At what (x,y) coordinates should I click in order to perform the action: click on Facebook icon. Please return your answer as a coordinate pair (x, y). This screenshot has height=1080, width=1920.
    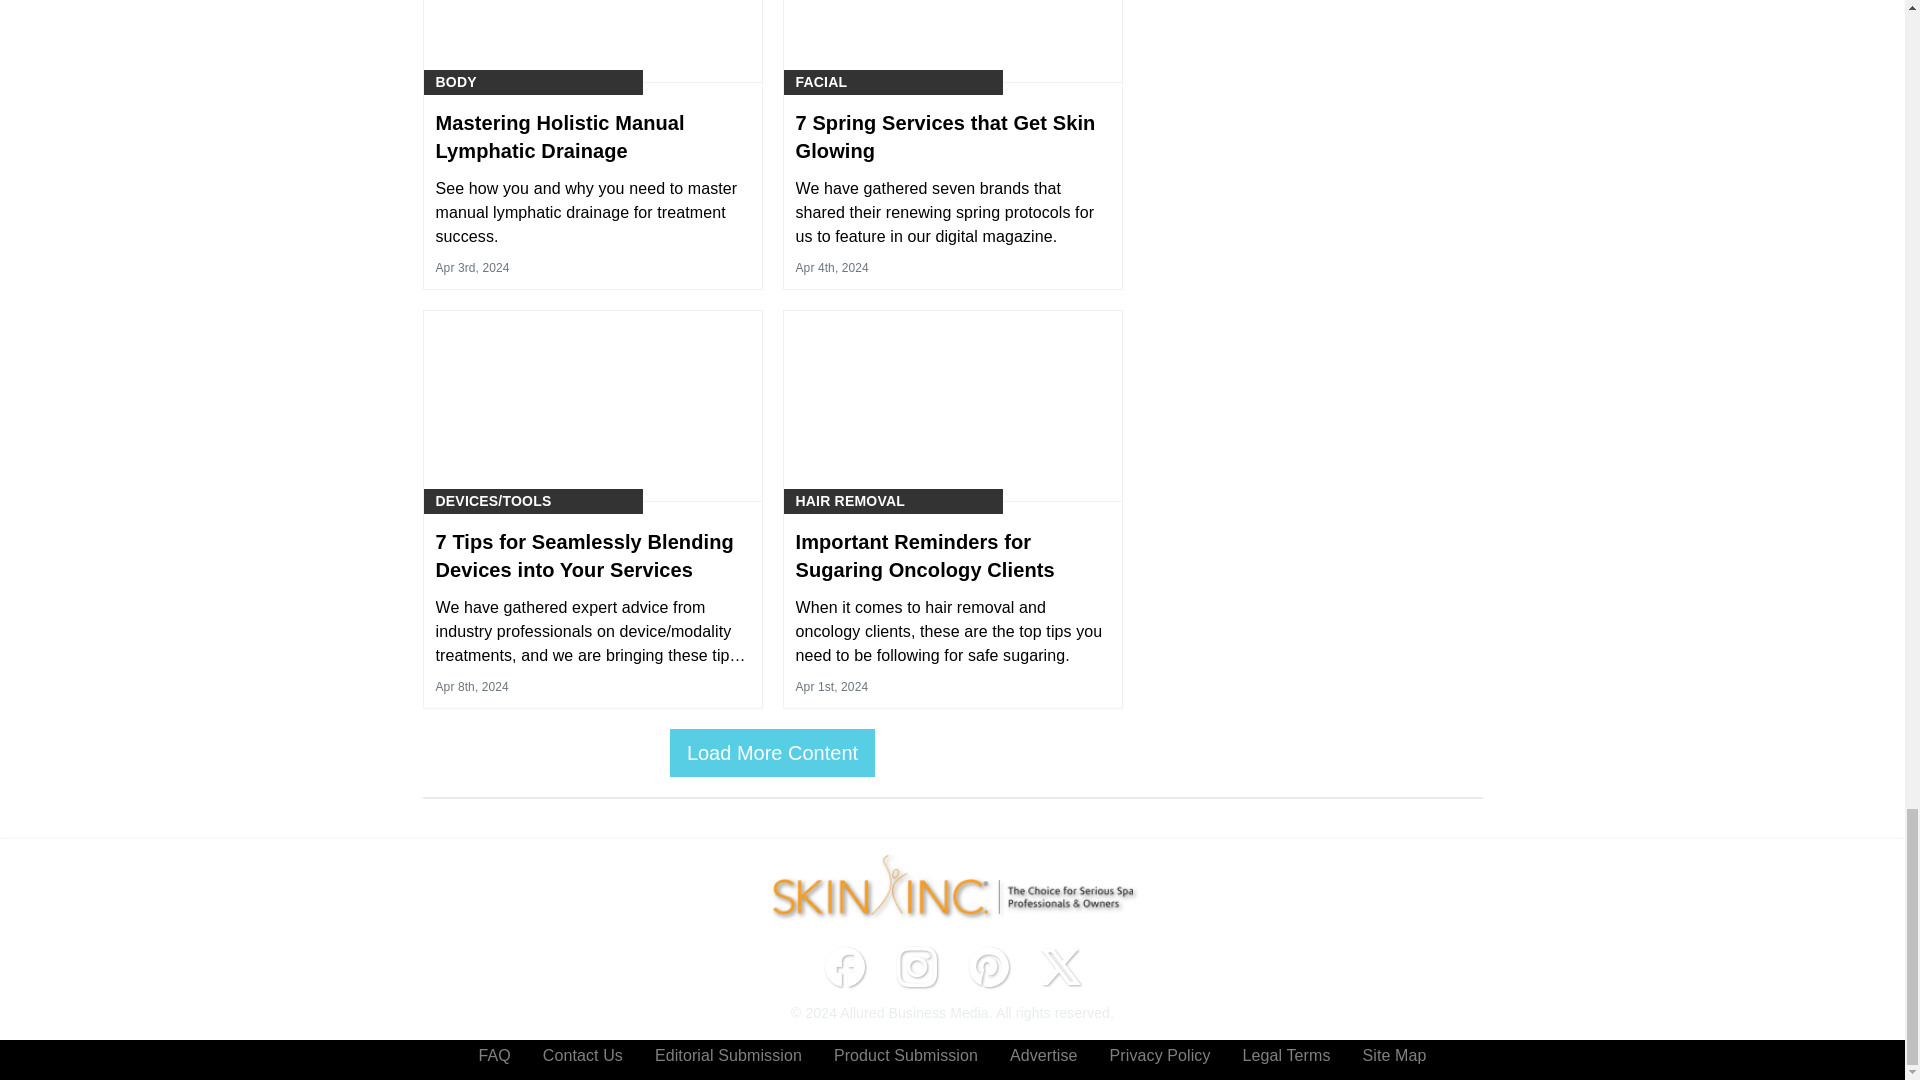
    Looking at the image, I should click on (844, 967).